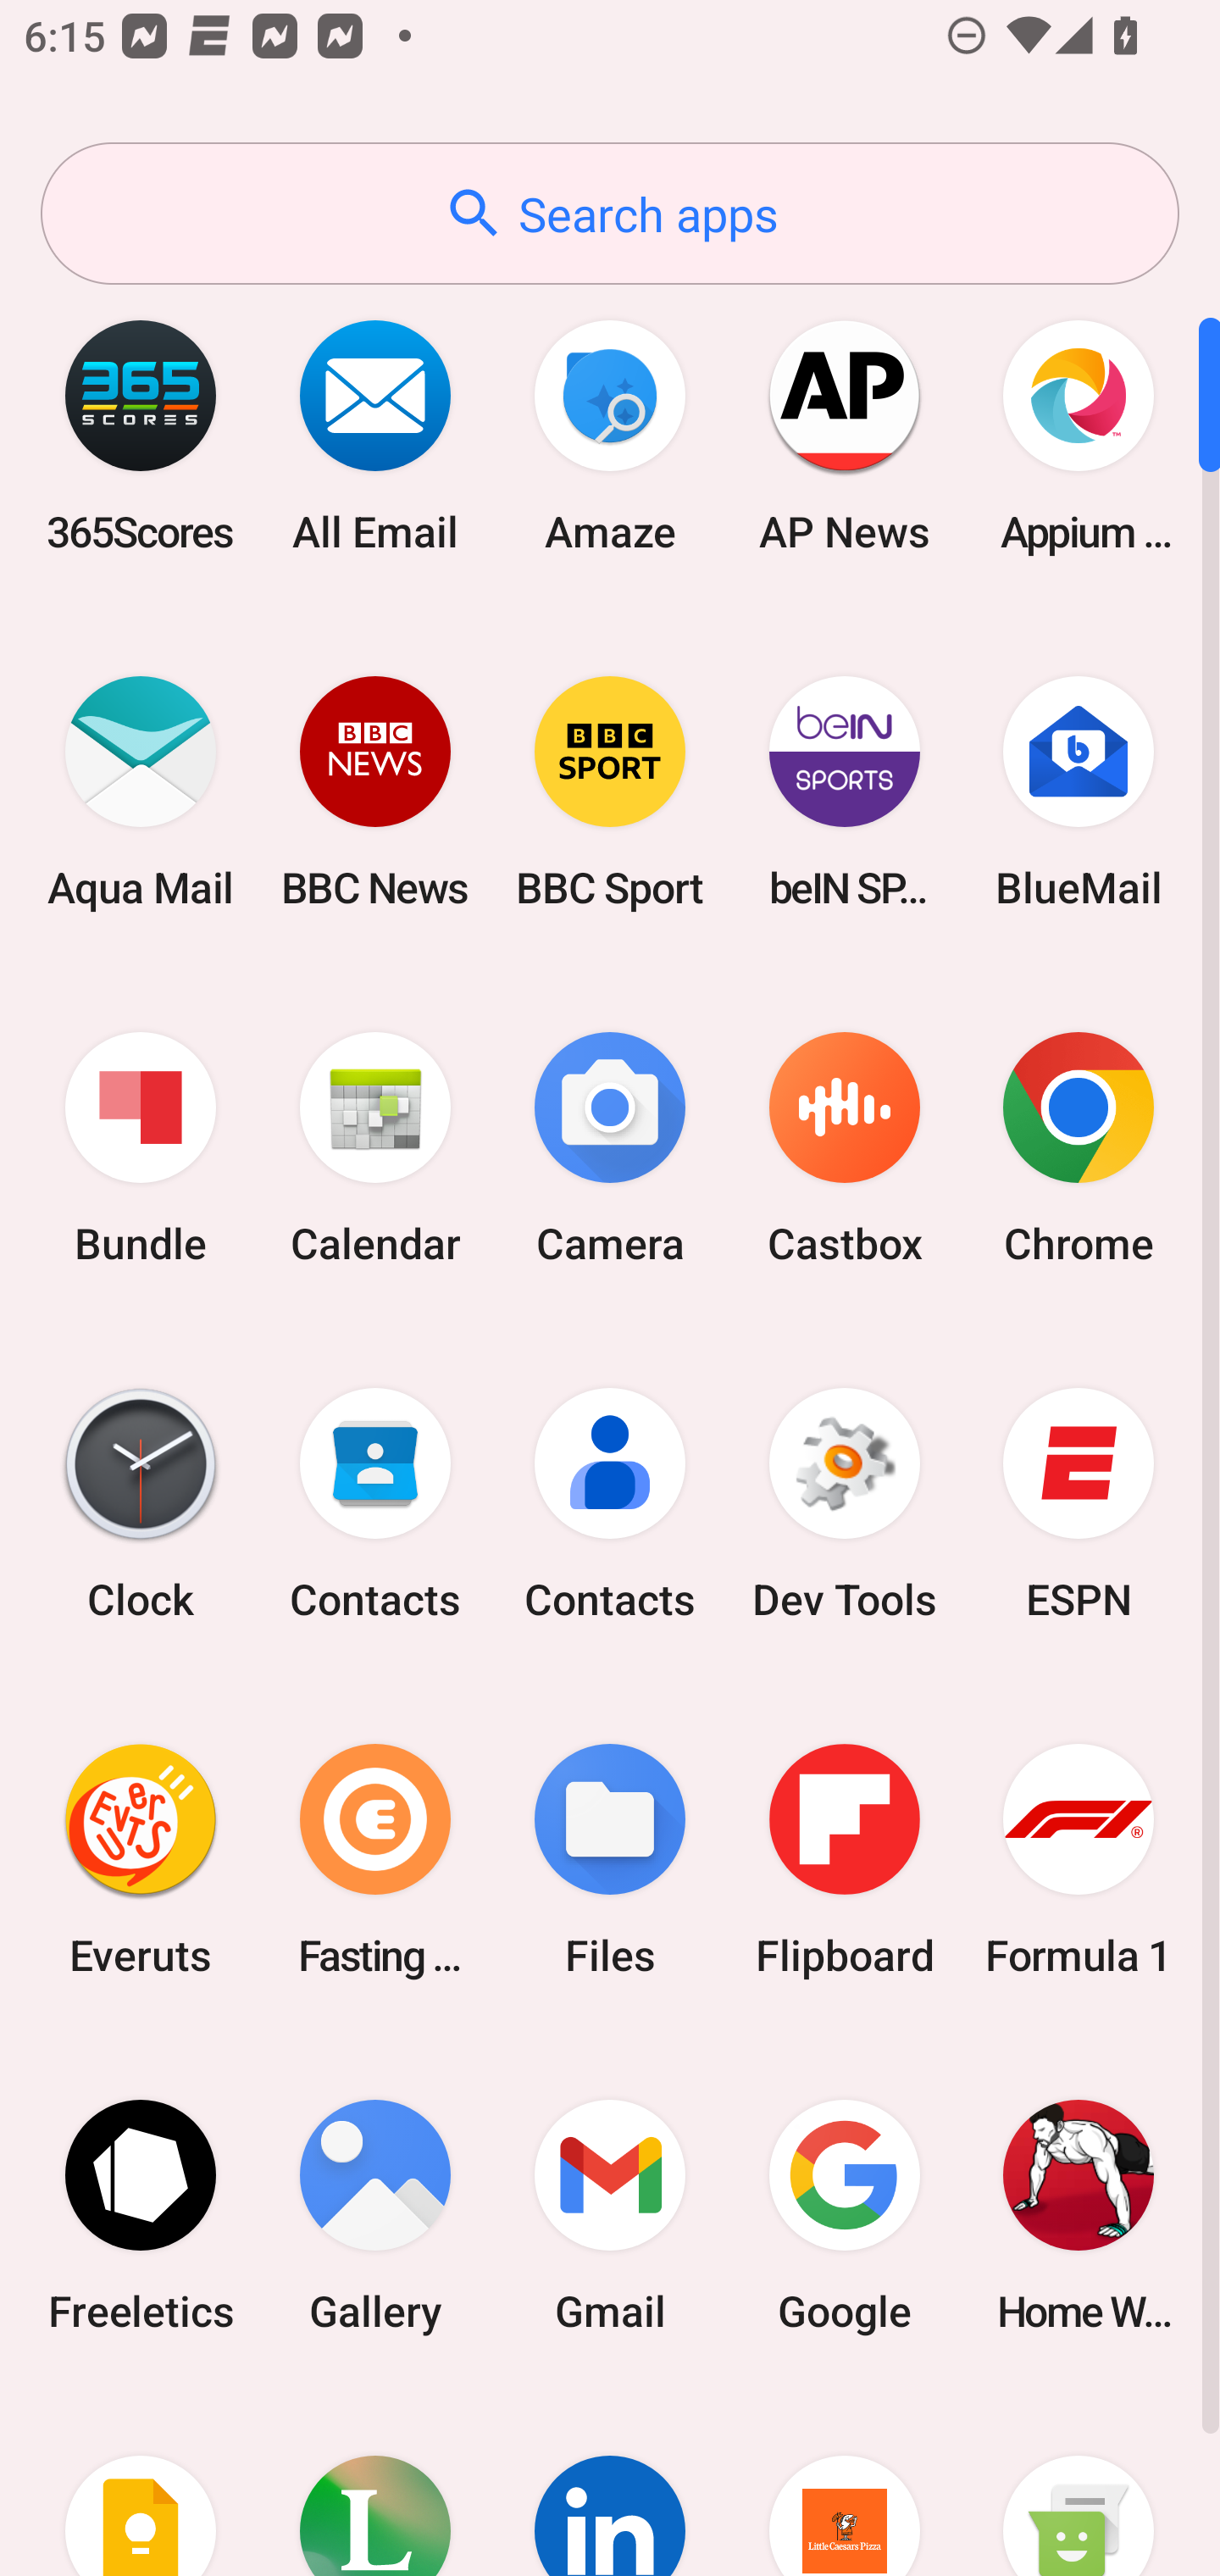 The width and height of the screenshot is (1220, 2576). What do you see at coordinates (141, 1504) in the screenshot?
I see `Clock` at bounding box center [141, 1504].